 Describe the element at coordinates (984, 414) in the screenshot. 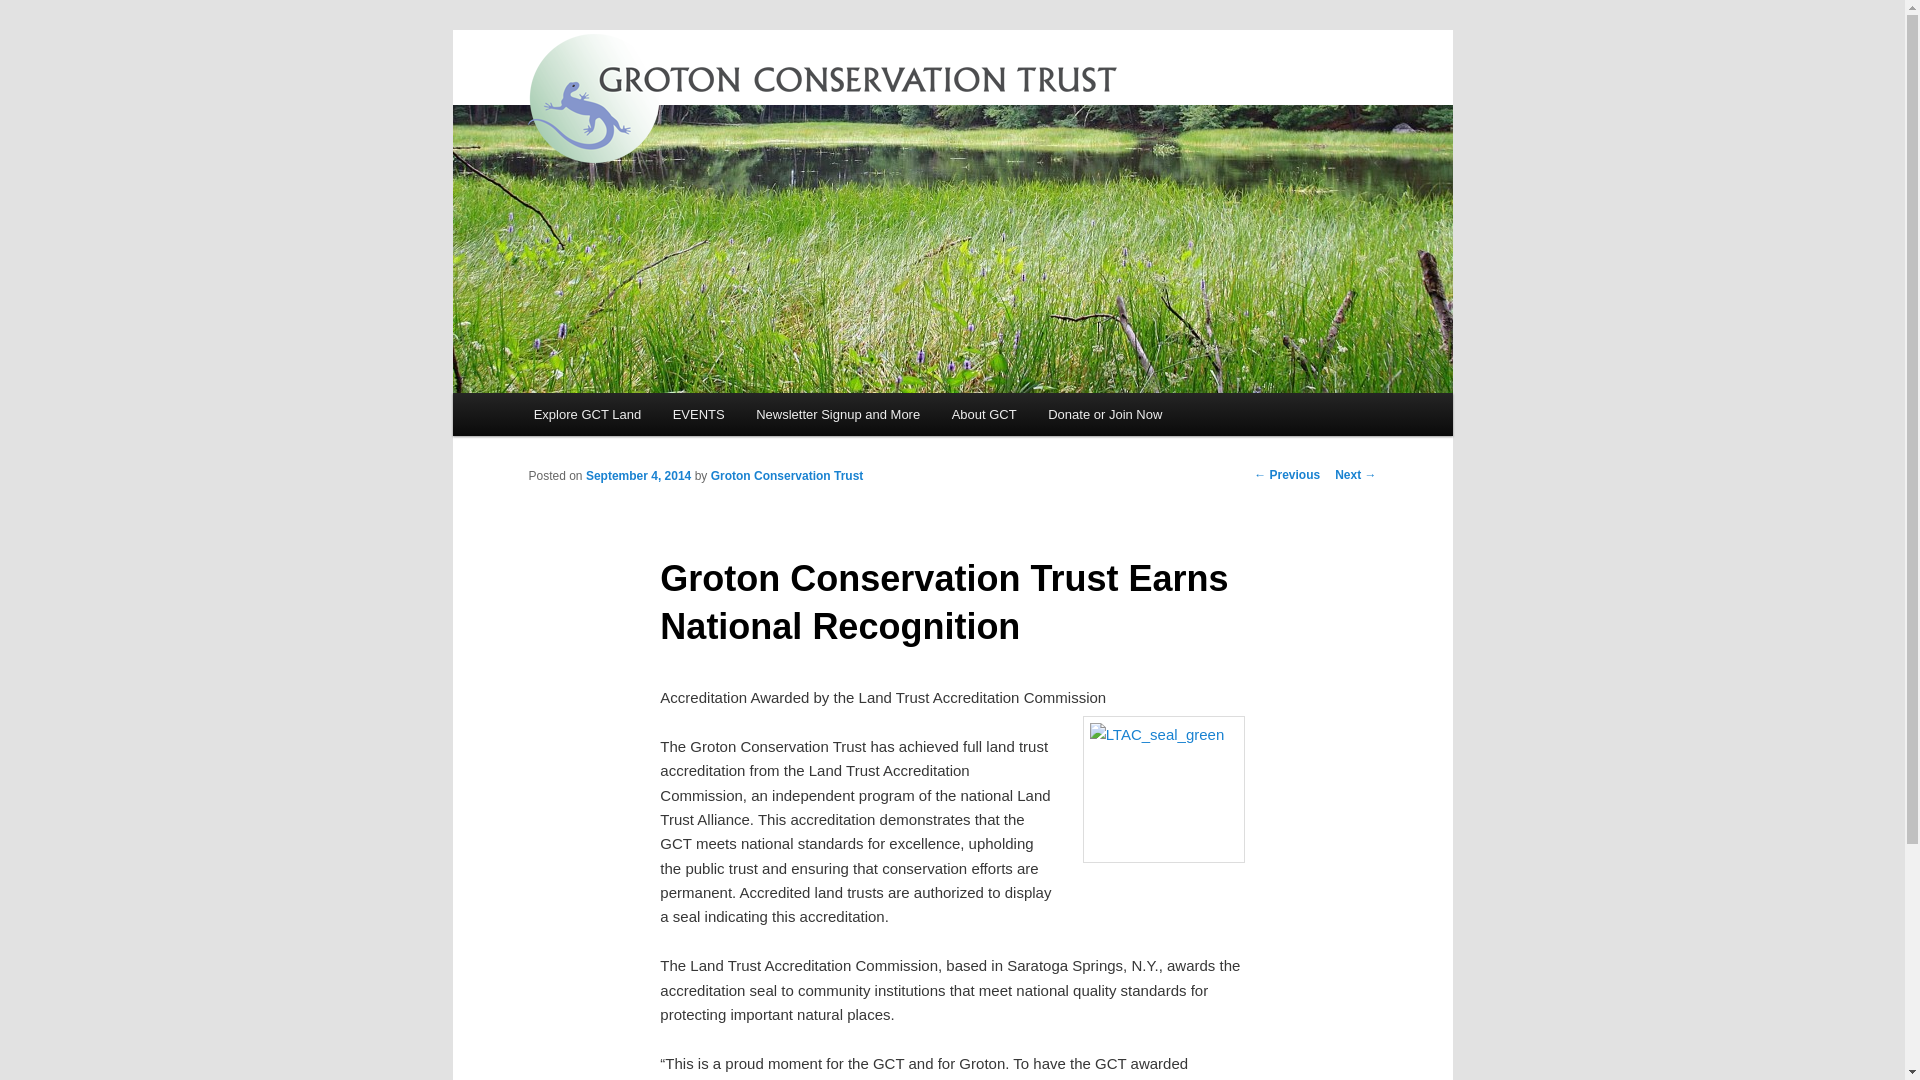

I see `About GCT` at that location.